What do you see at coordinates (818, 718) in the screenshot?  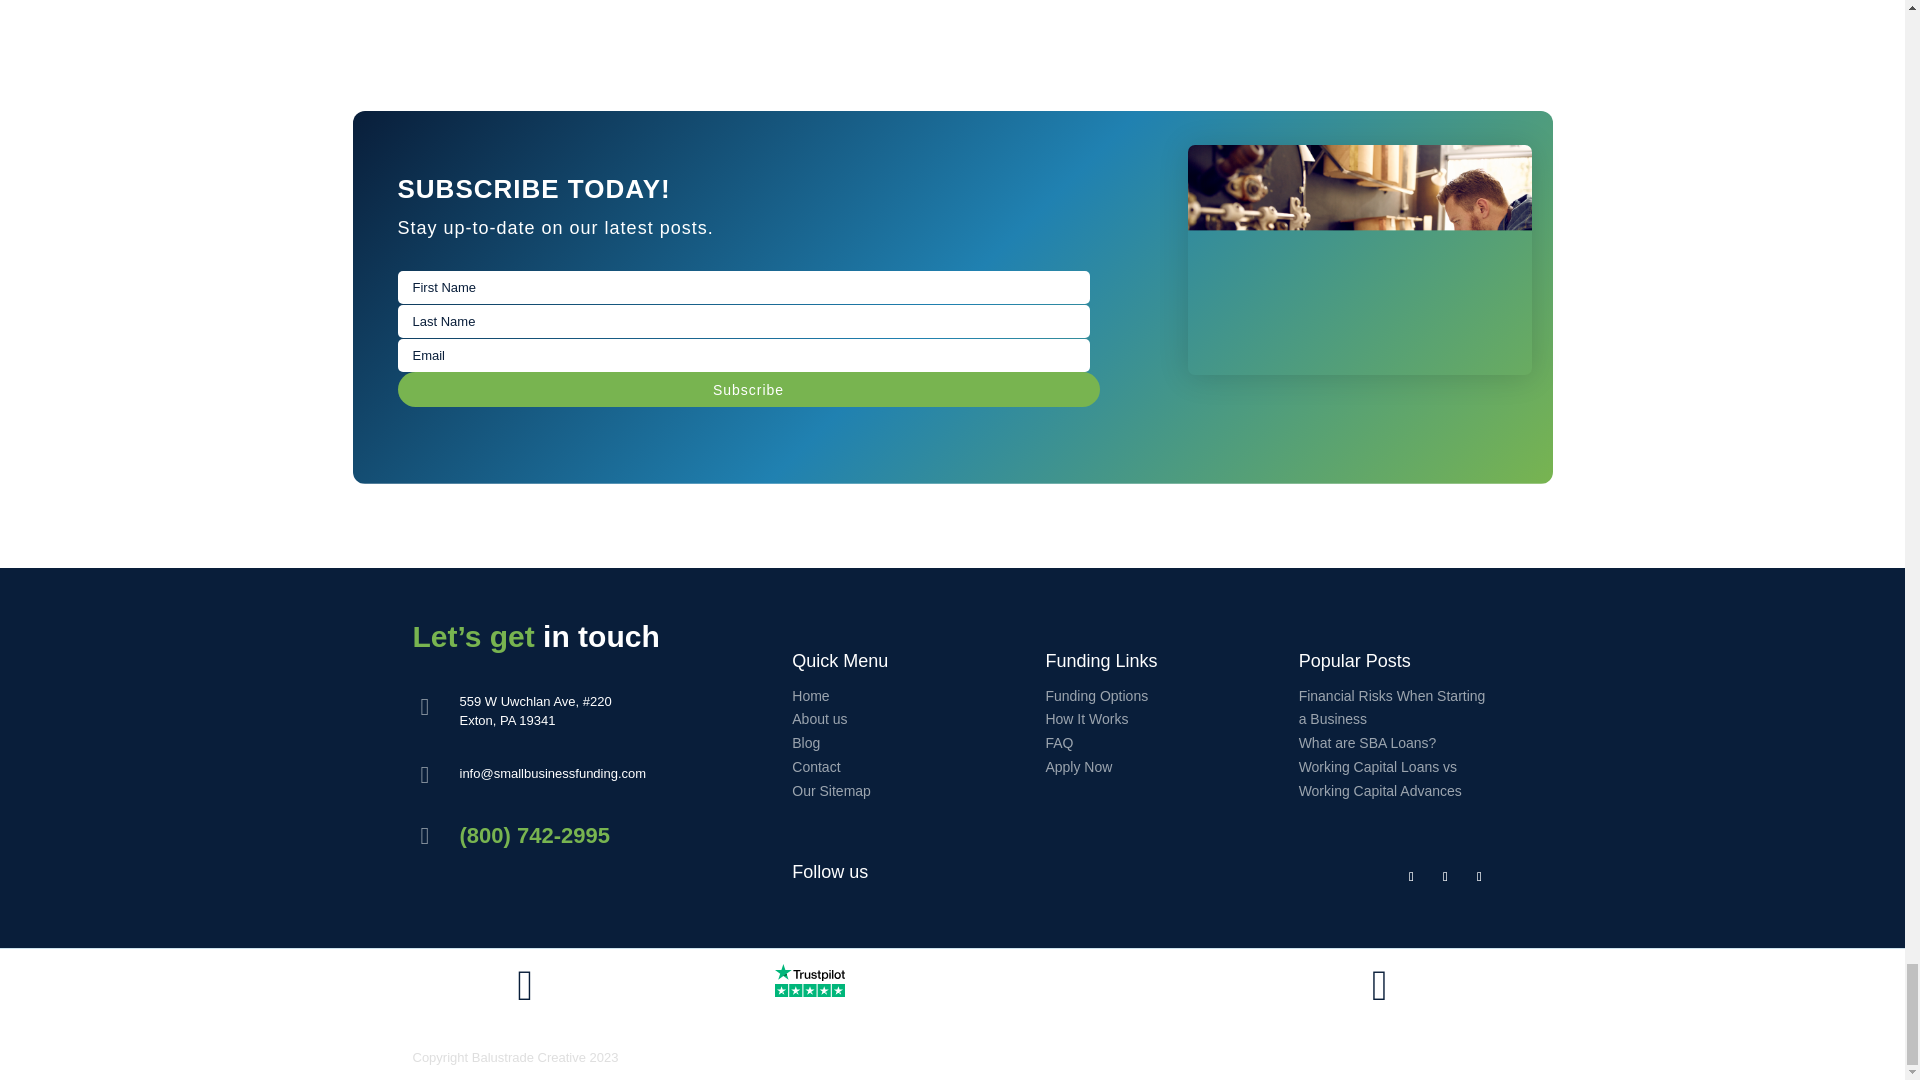 I see `About us` at bounding box center [818, 718].